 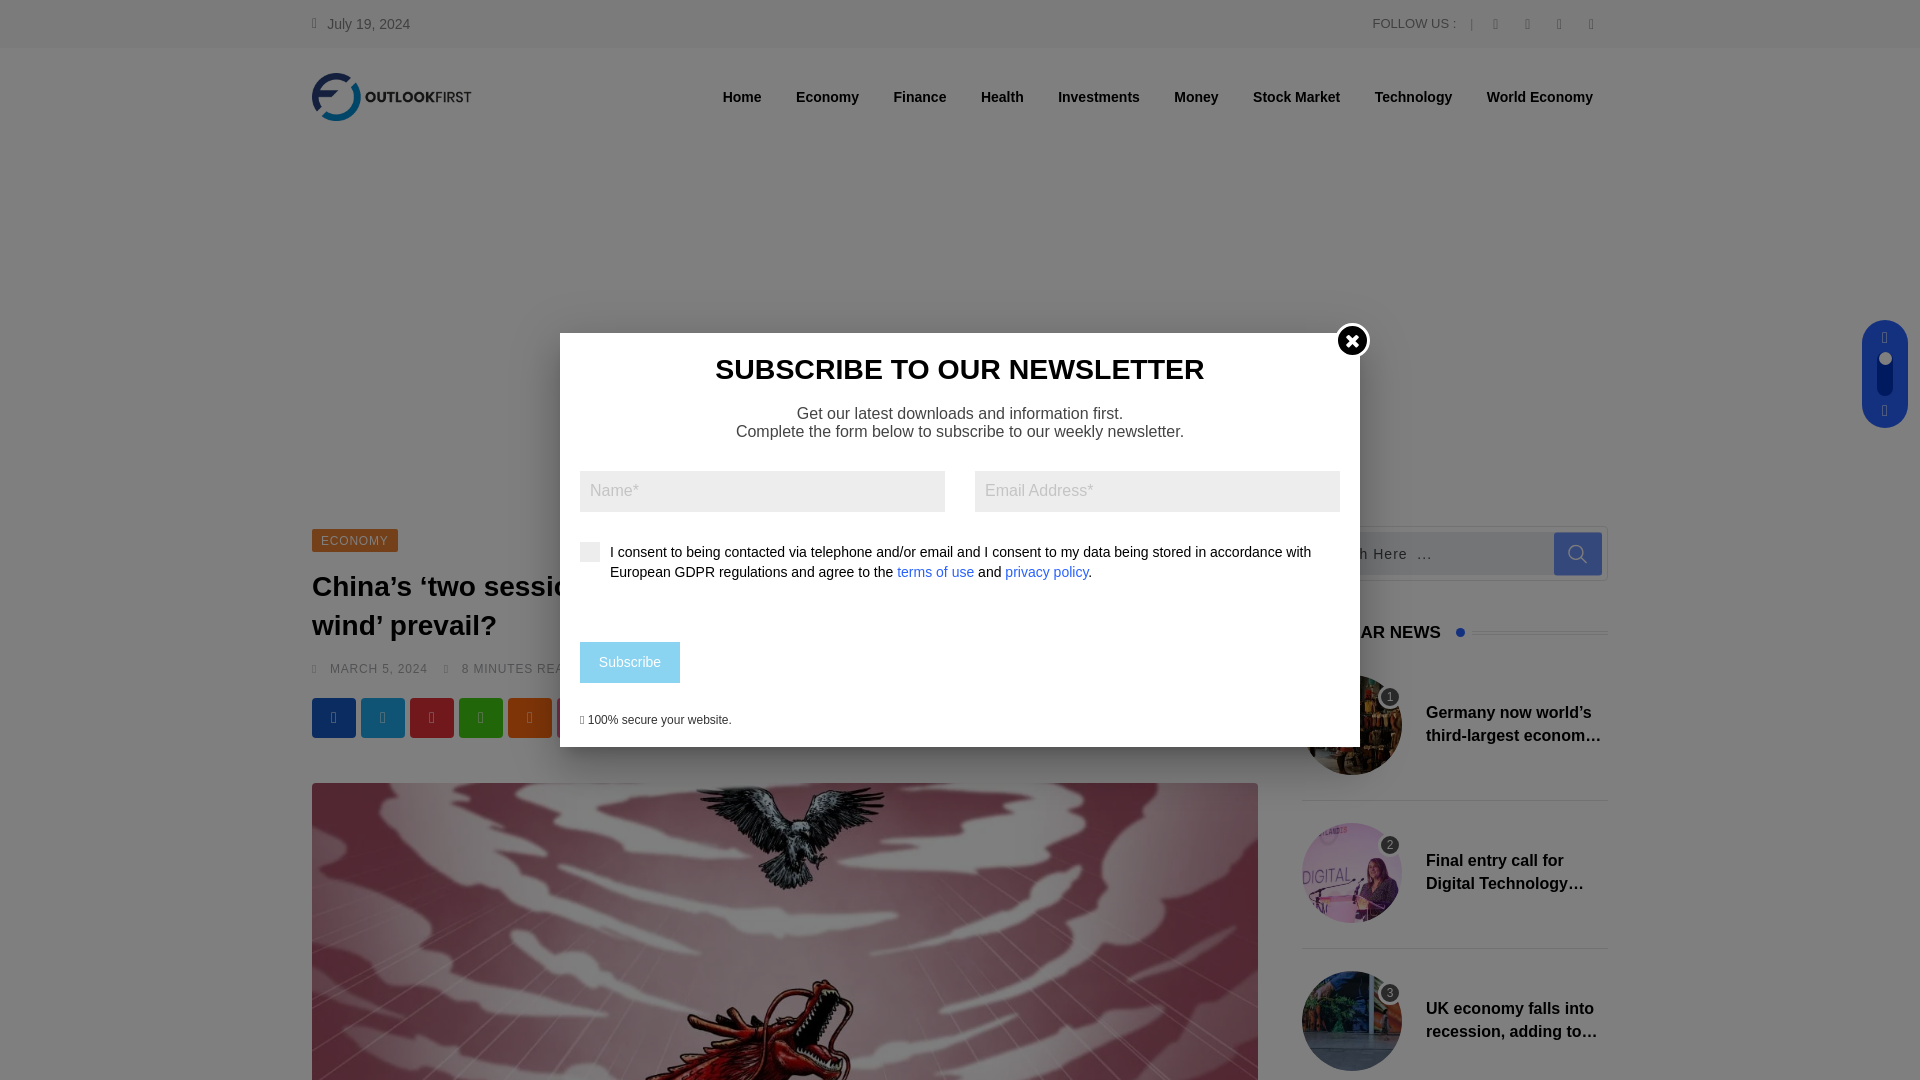 What do you see at coordinates (1296, 96) in the screenshot?
I see `Stock Market` at bounding box center [1296, 96].